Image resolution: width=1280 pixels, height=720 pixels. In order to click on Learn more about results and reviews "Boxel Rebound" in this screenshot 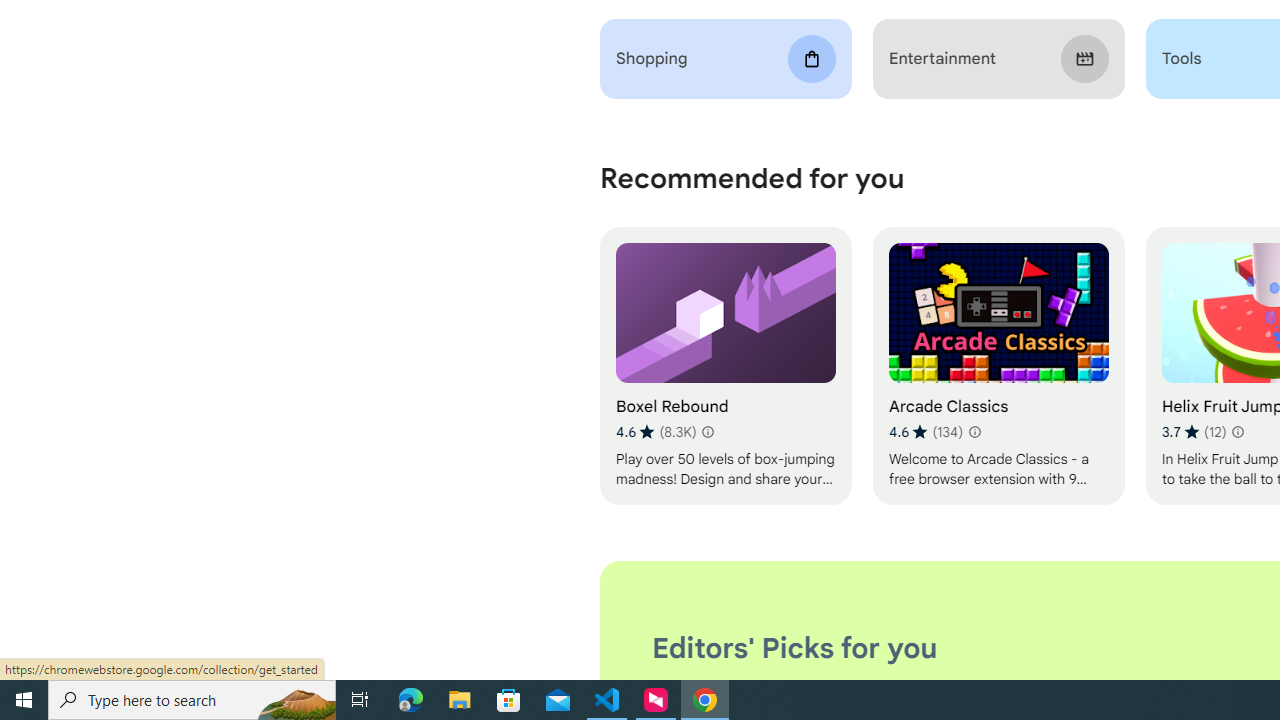, I will do `click(708, 432)`.